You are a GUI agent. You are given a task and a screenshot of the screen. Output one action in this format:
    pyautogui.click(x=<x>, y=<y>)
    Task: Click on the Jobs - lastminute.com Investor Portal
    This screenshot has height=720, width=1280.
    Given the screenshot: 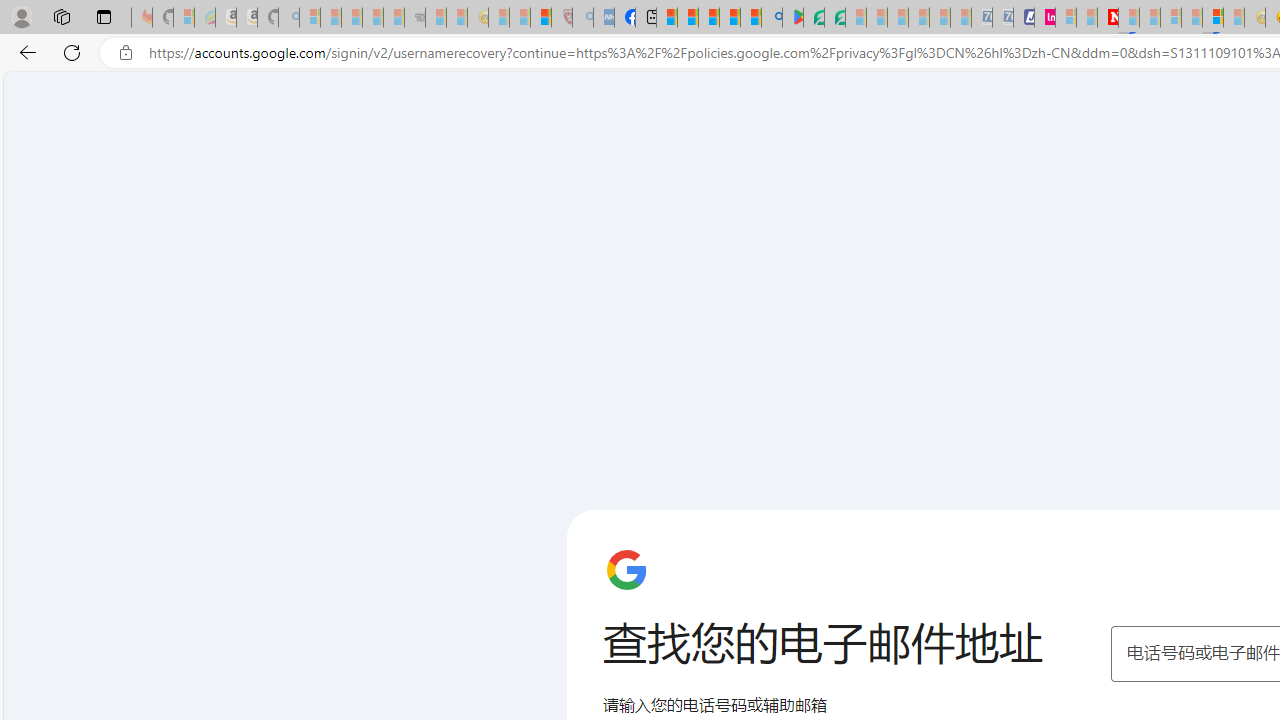 What is the action you would take?
    pyautogui.click(x=1044, y=18)
    